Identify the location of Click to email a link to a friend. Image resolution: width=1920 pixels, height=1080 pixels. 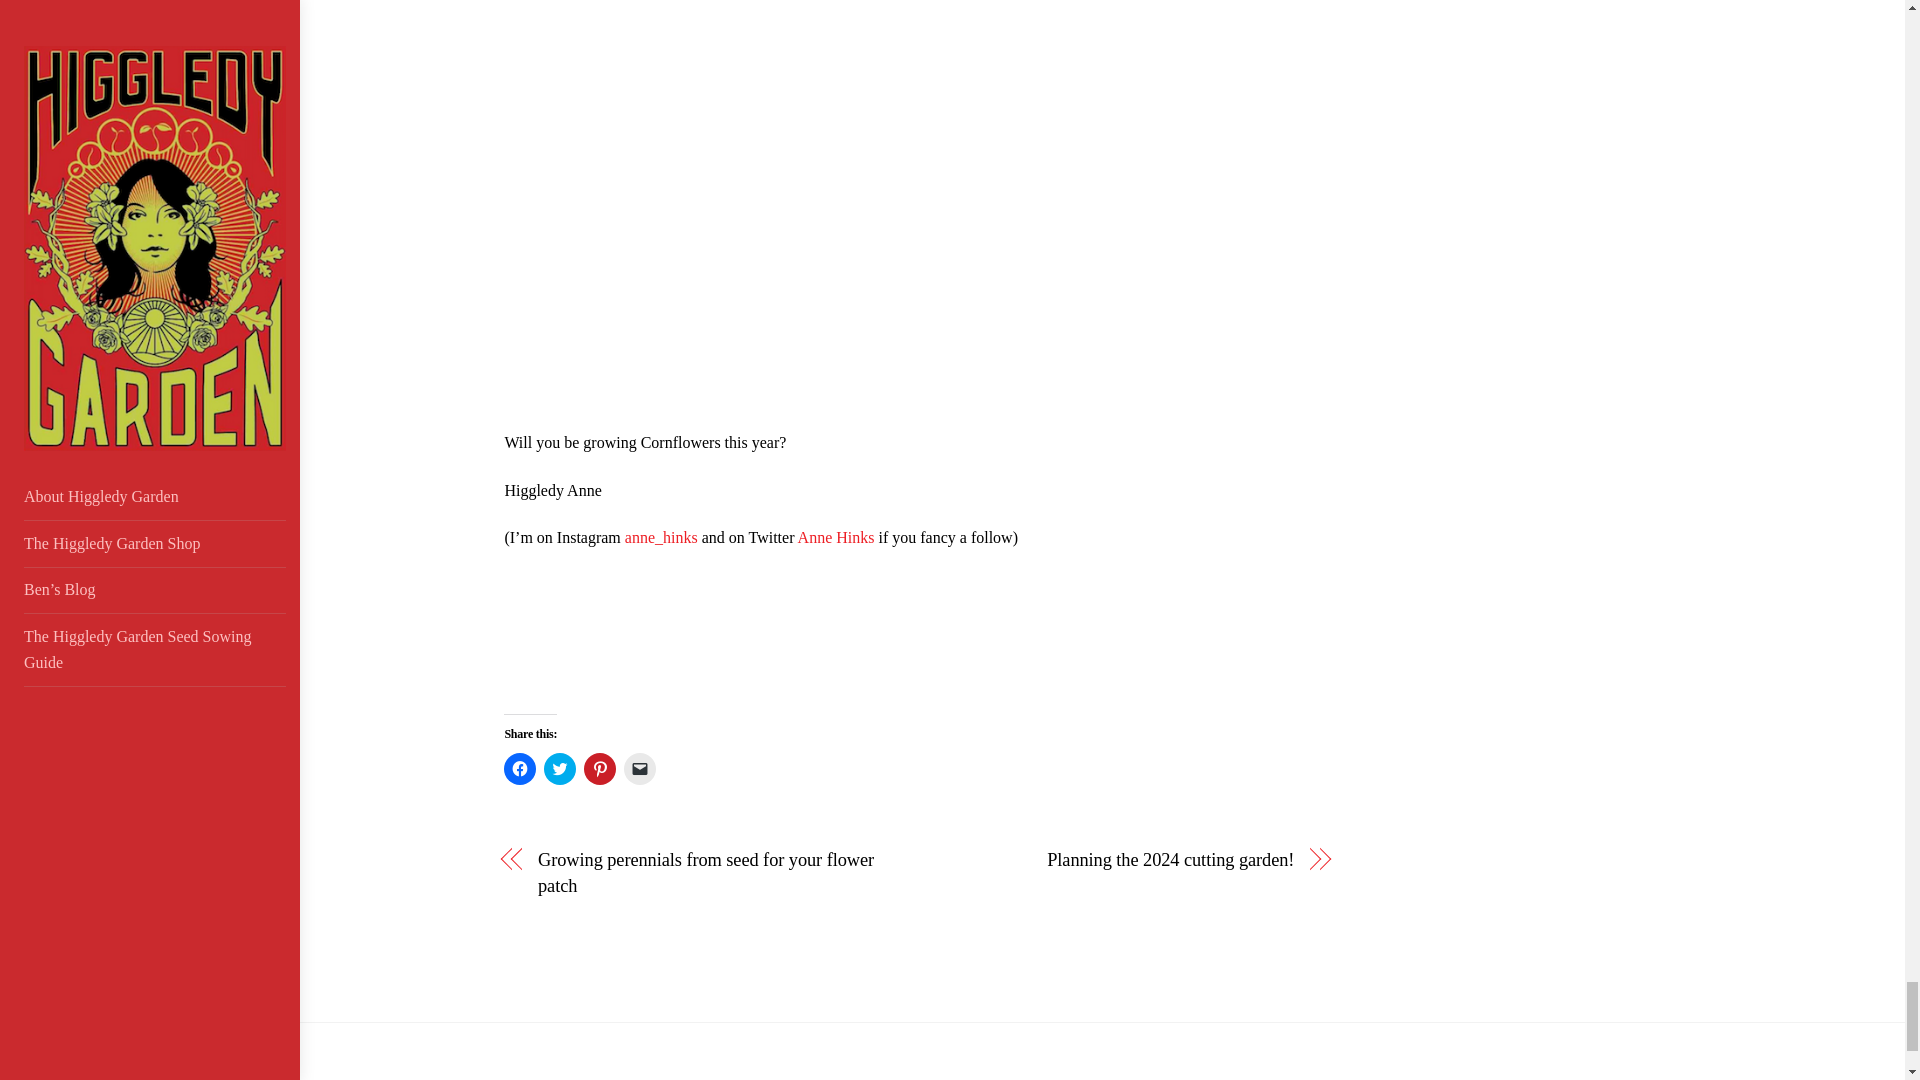
(640, 768).